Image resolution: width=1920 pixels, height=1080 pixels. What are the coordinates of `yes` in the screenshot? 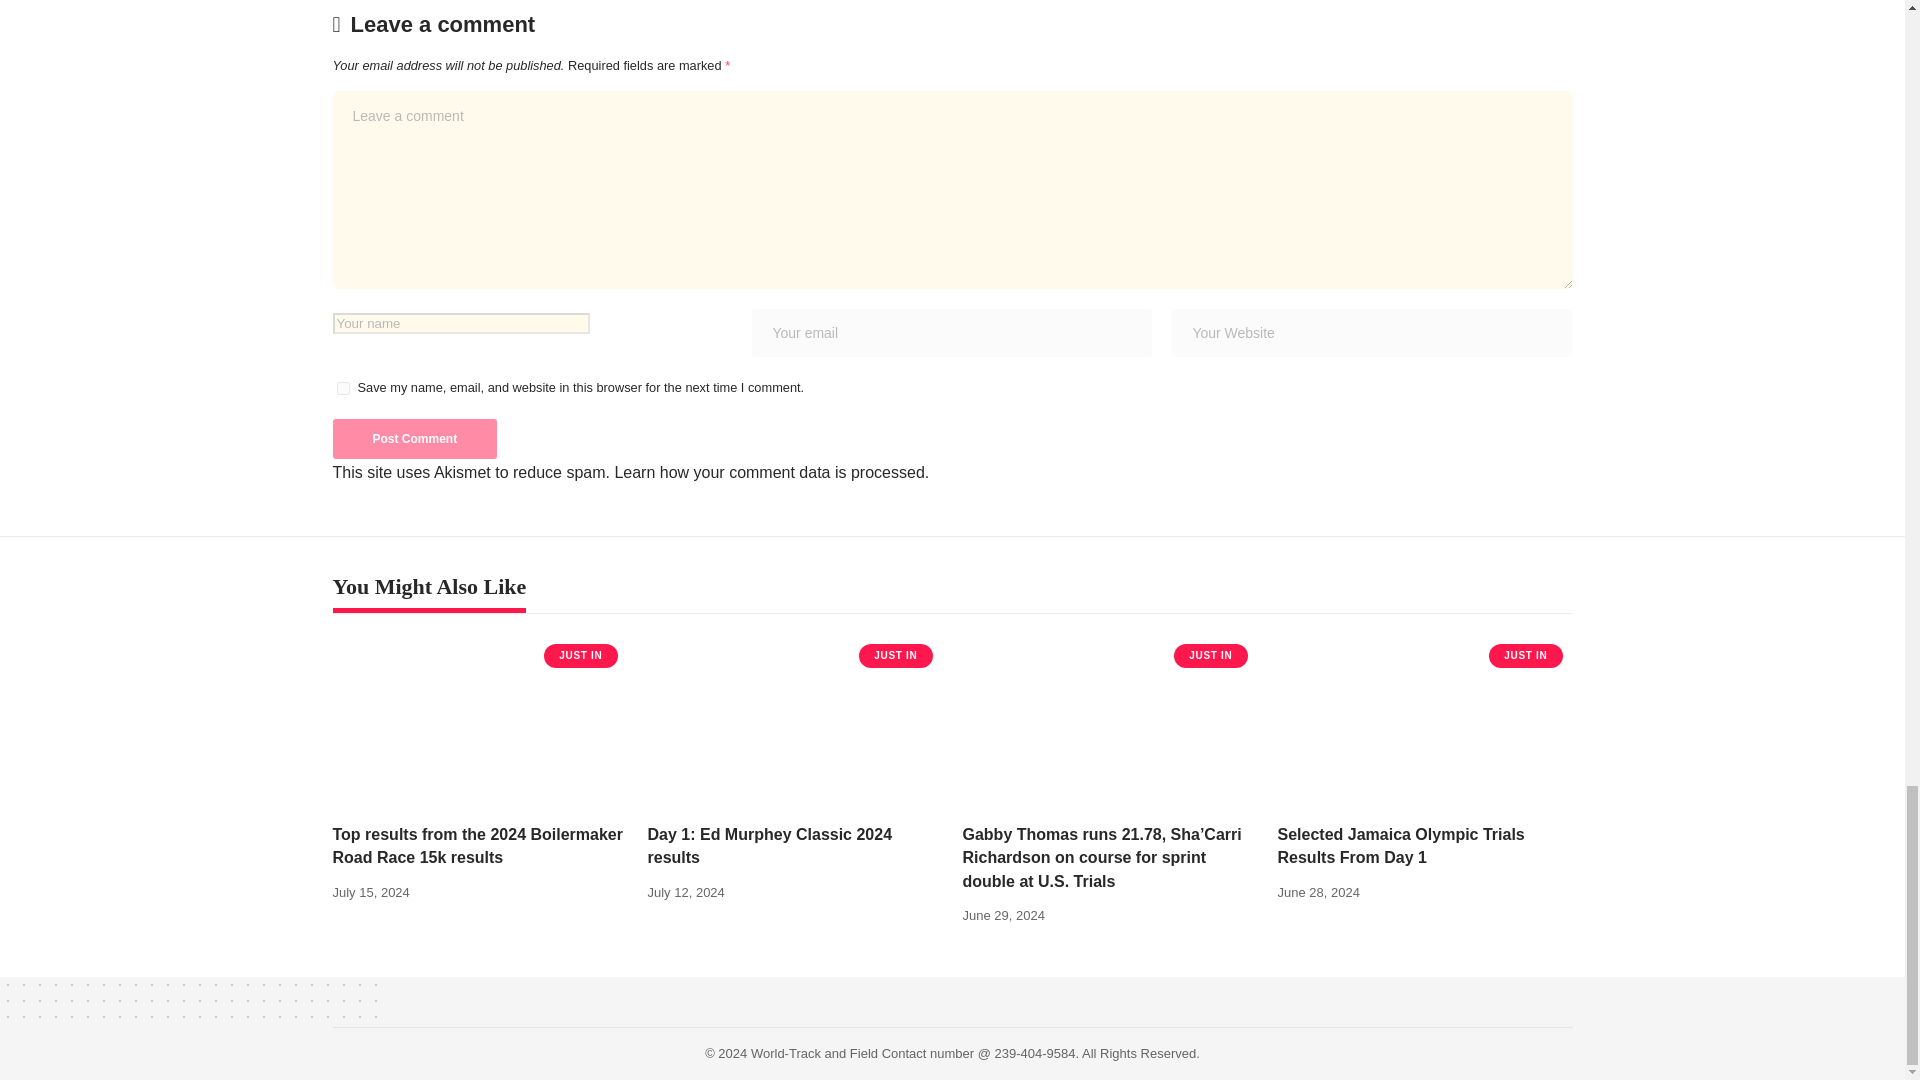 It's located at (342, 388).